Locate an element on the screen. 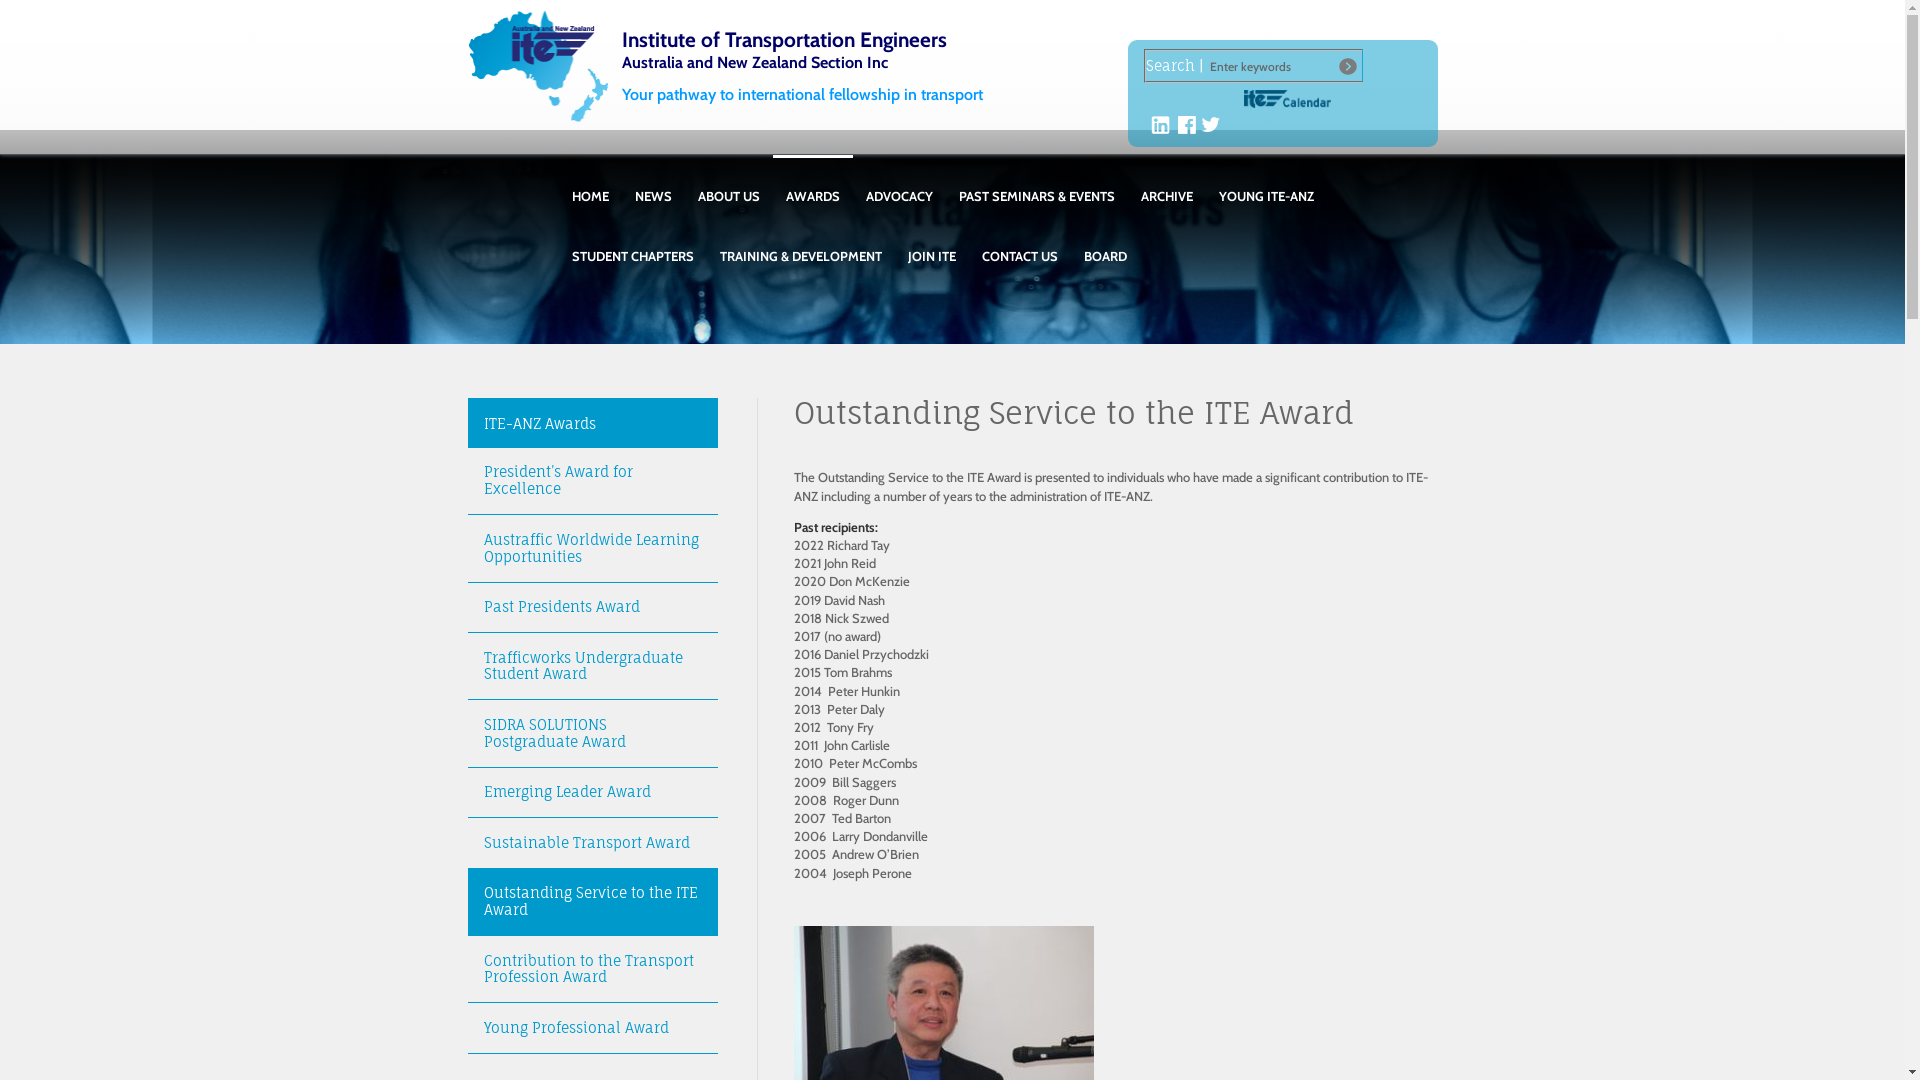  Past Presidents Award is located at coordinates (593, 608).